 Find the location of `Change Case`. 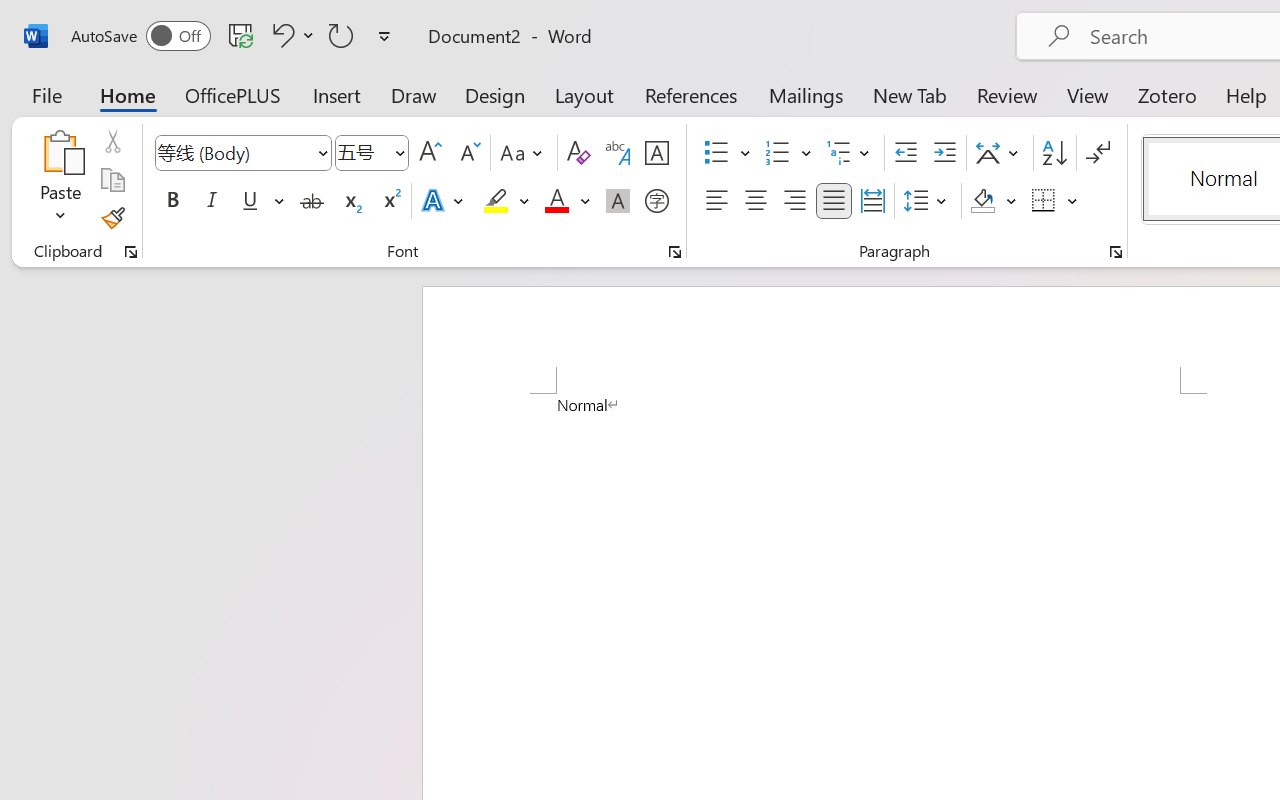

Change Case is located at coordinates (524, 153).